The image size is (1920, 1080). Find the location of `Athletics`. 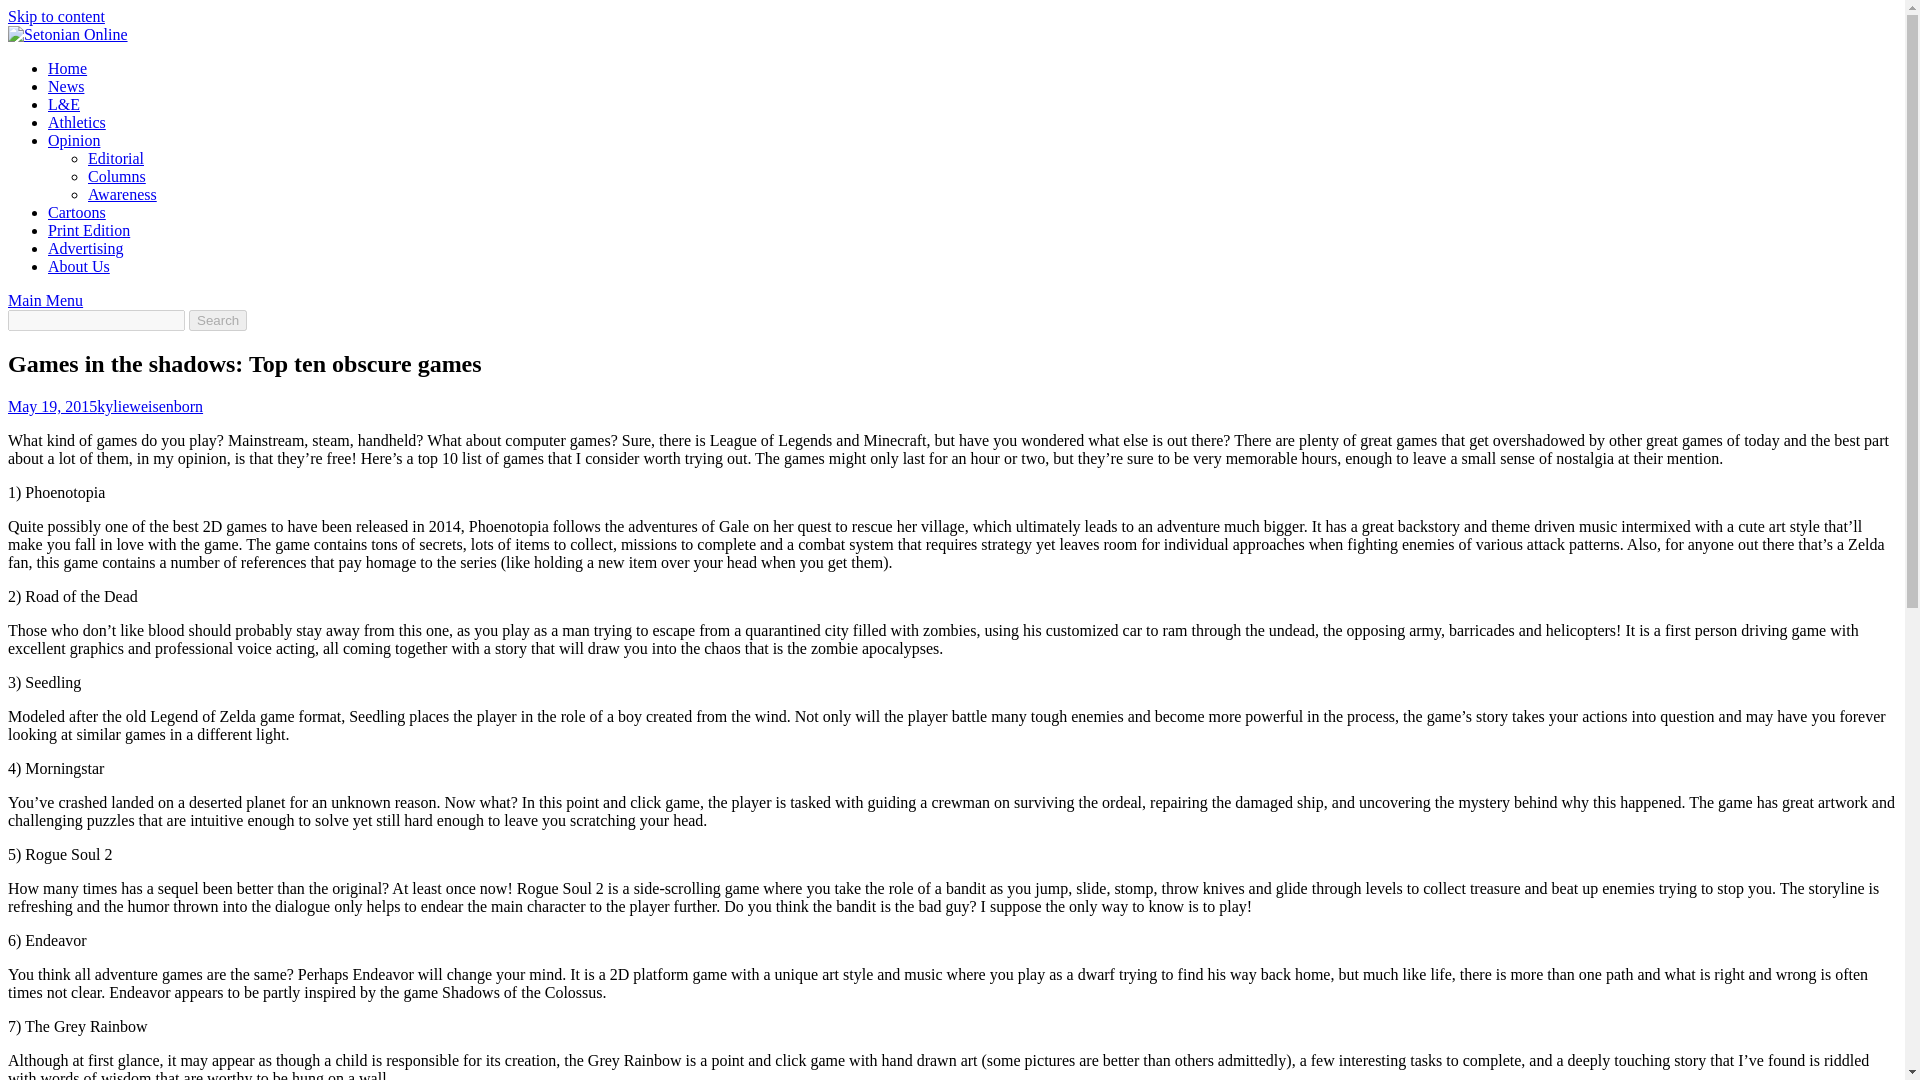

Athletics is located at coordinates (76, 122).